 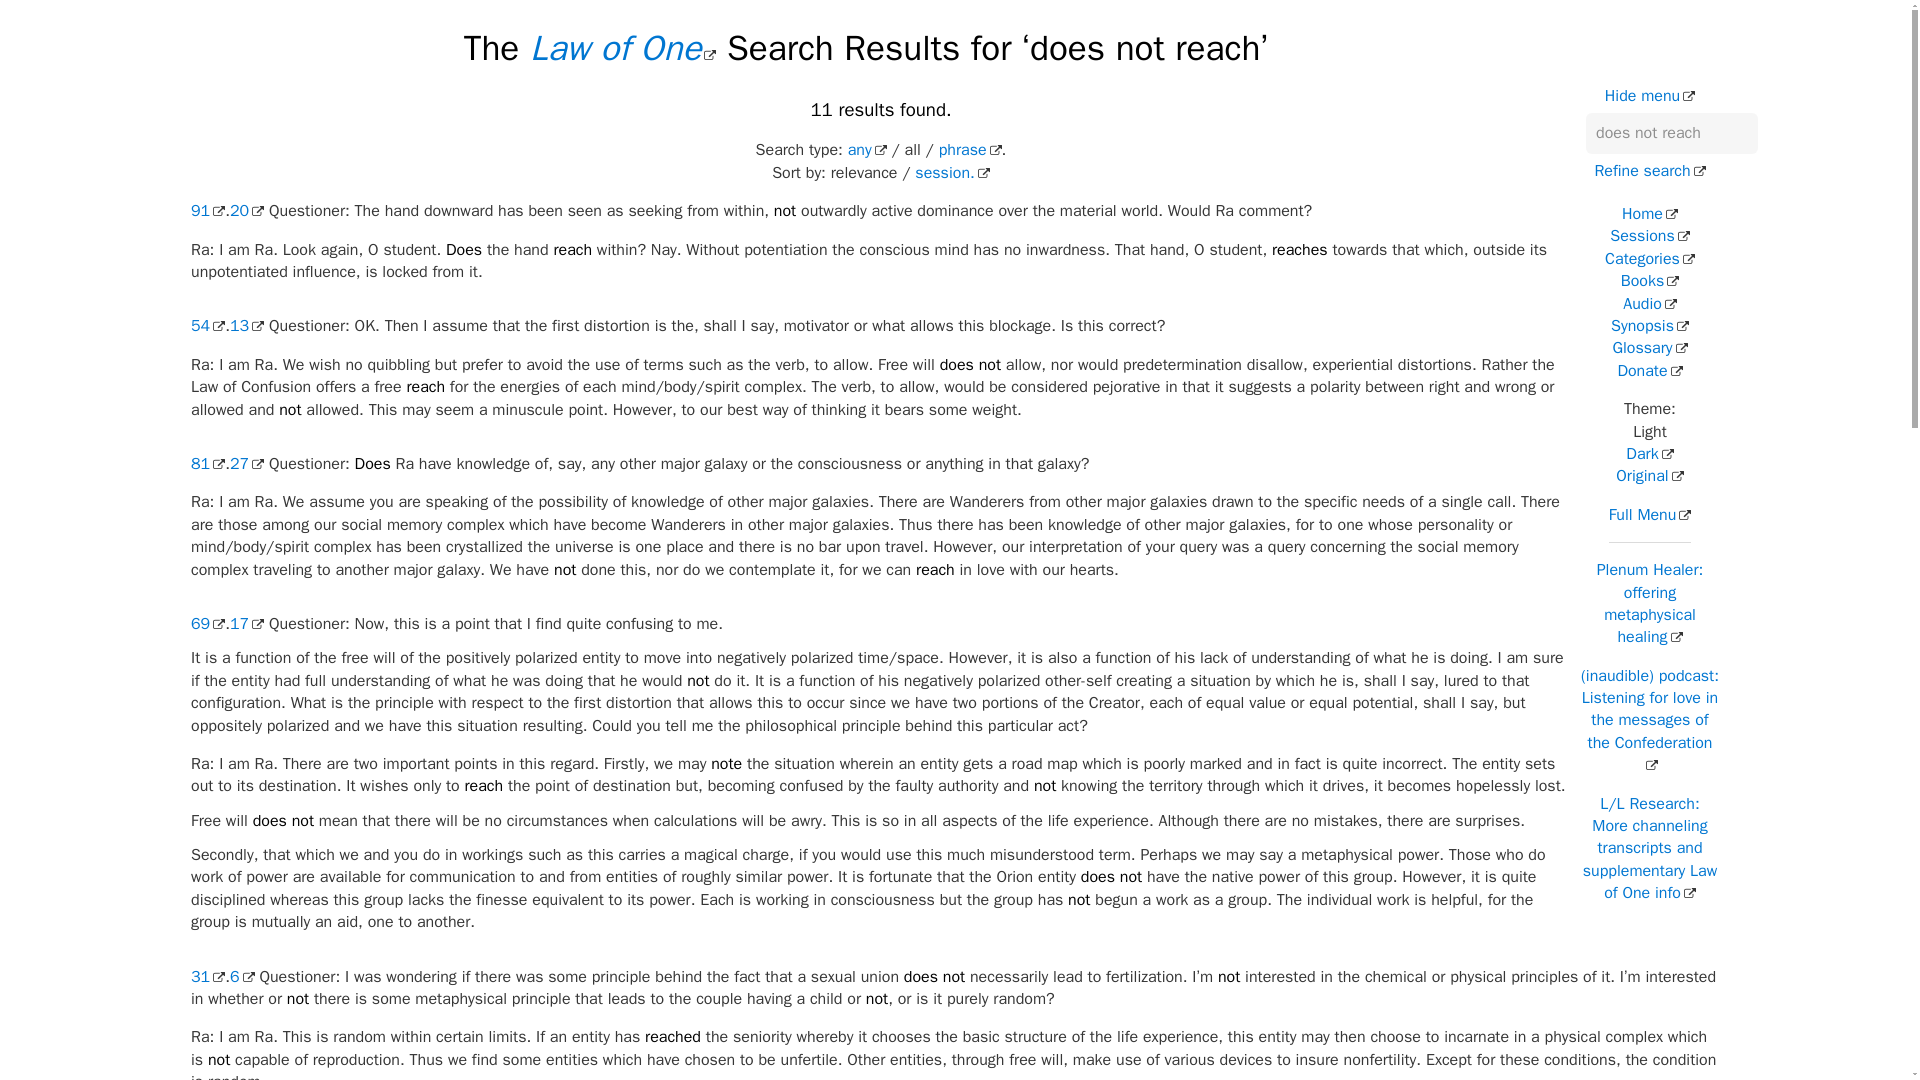 I want to click on 17, so click(x=247, y=624).